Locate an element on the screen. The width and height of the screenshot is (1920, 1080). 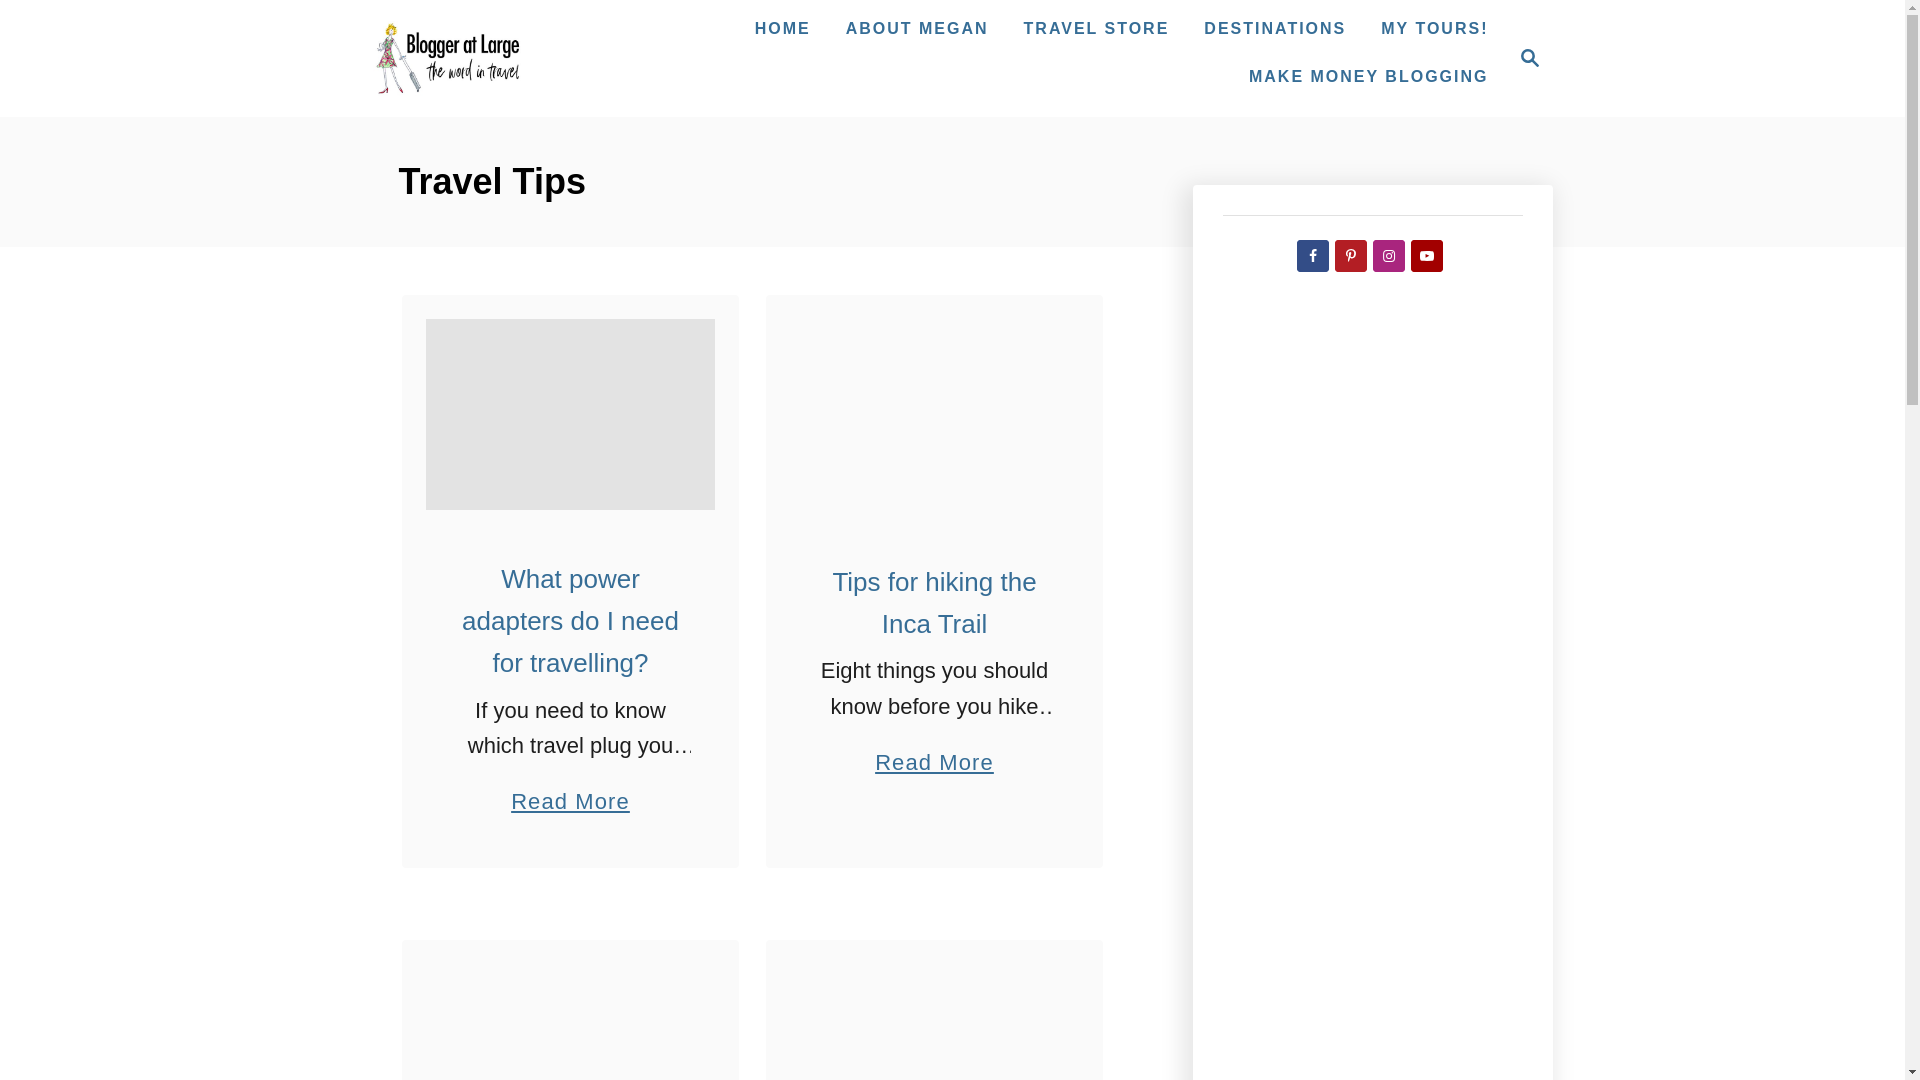
What power adapters do I need for travelling? is located at coordinates (570, 414).